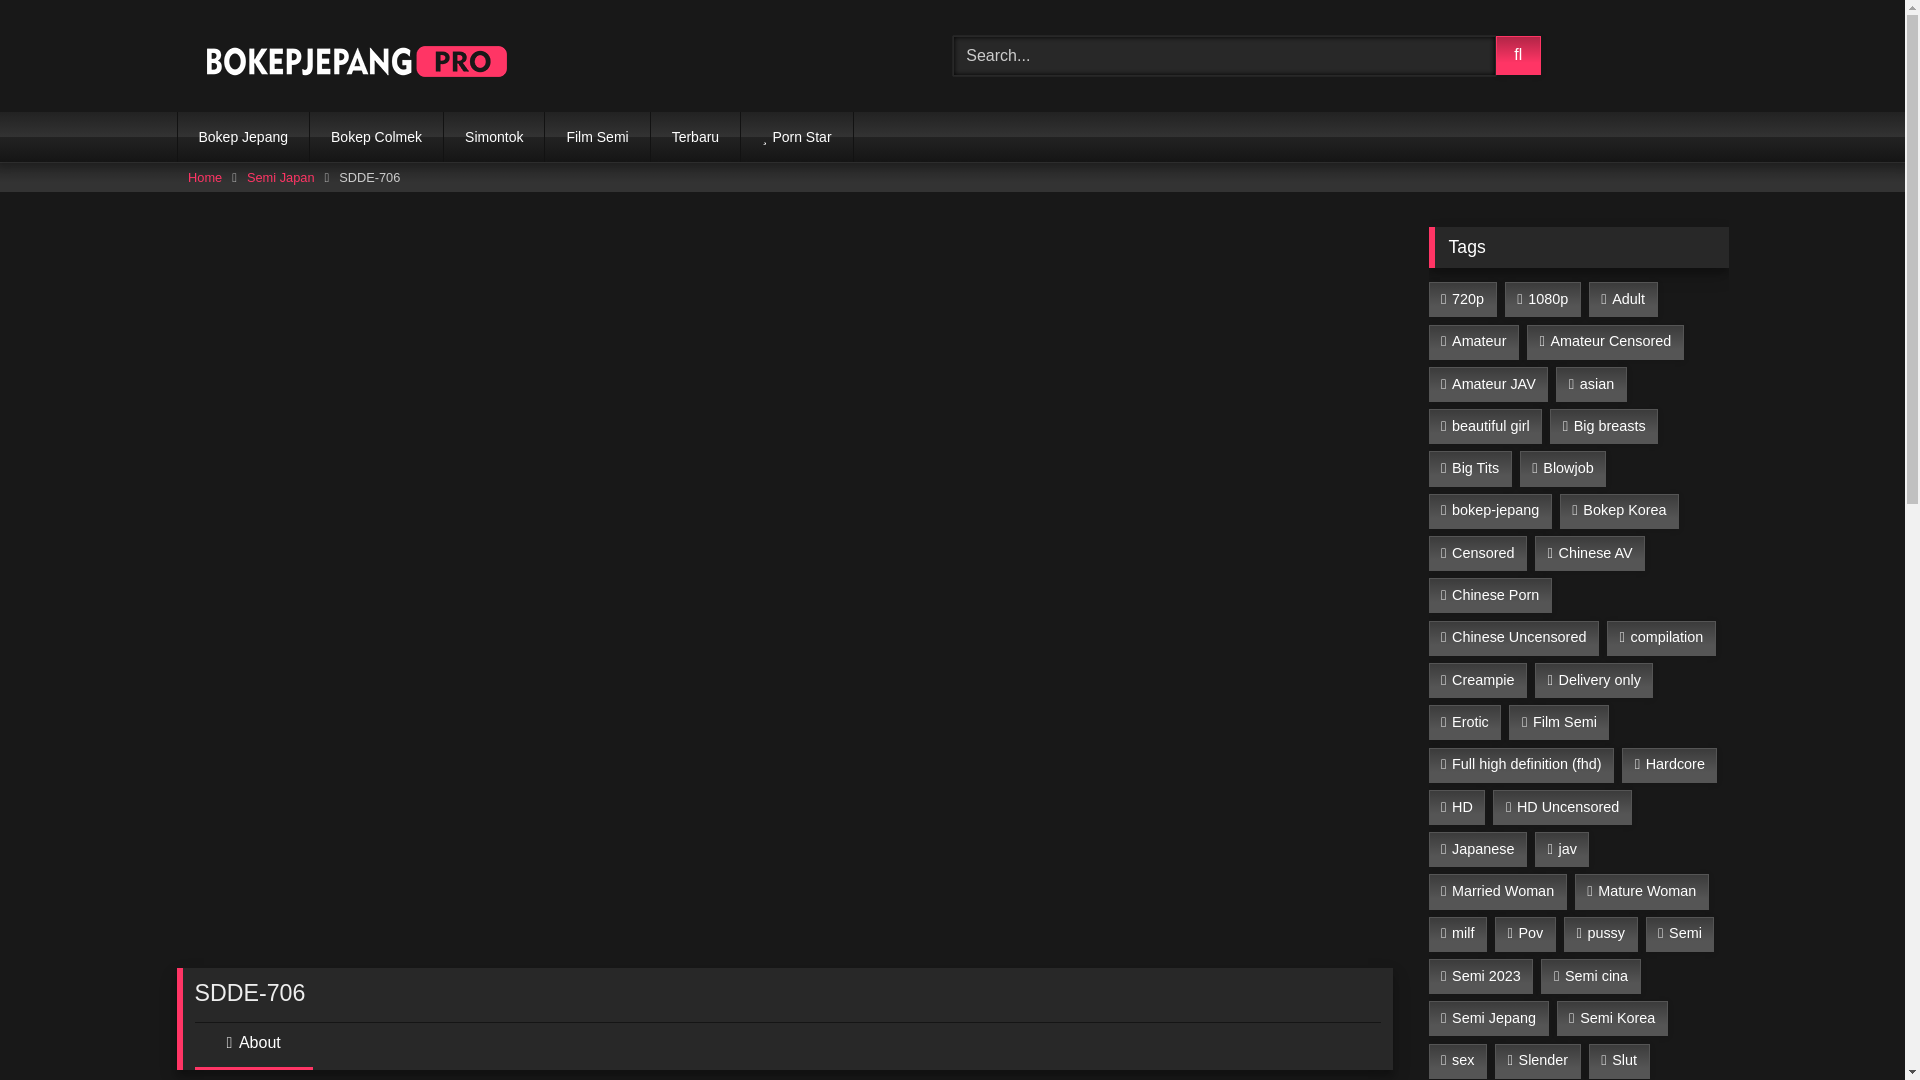 This screenshot has height=1080, width=1920. Describe the element at coordinates (376, 137) in the screenshot. I see `Bokep Colmek` at that location.